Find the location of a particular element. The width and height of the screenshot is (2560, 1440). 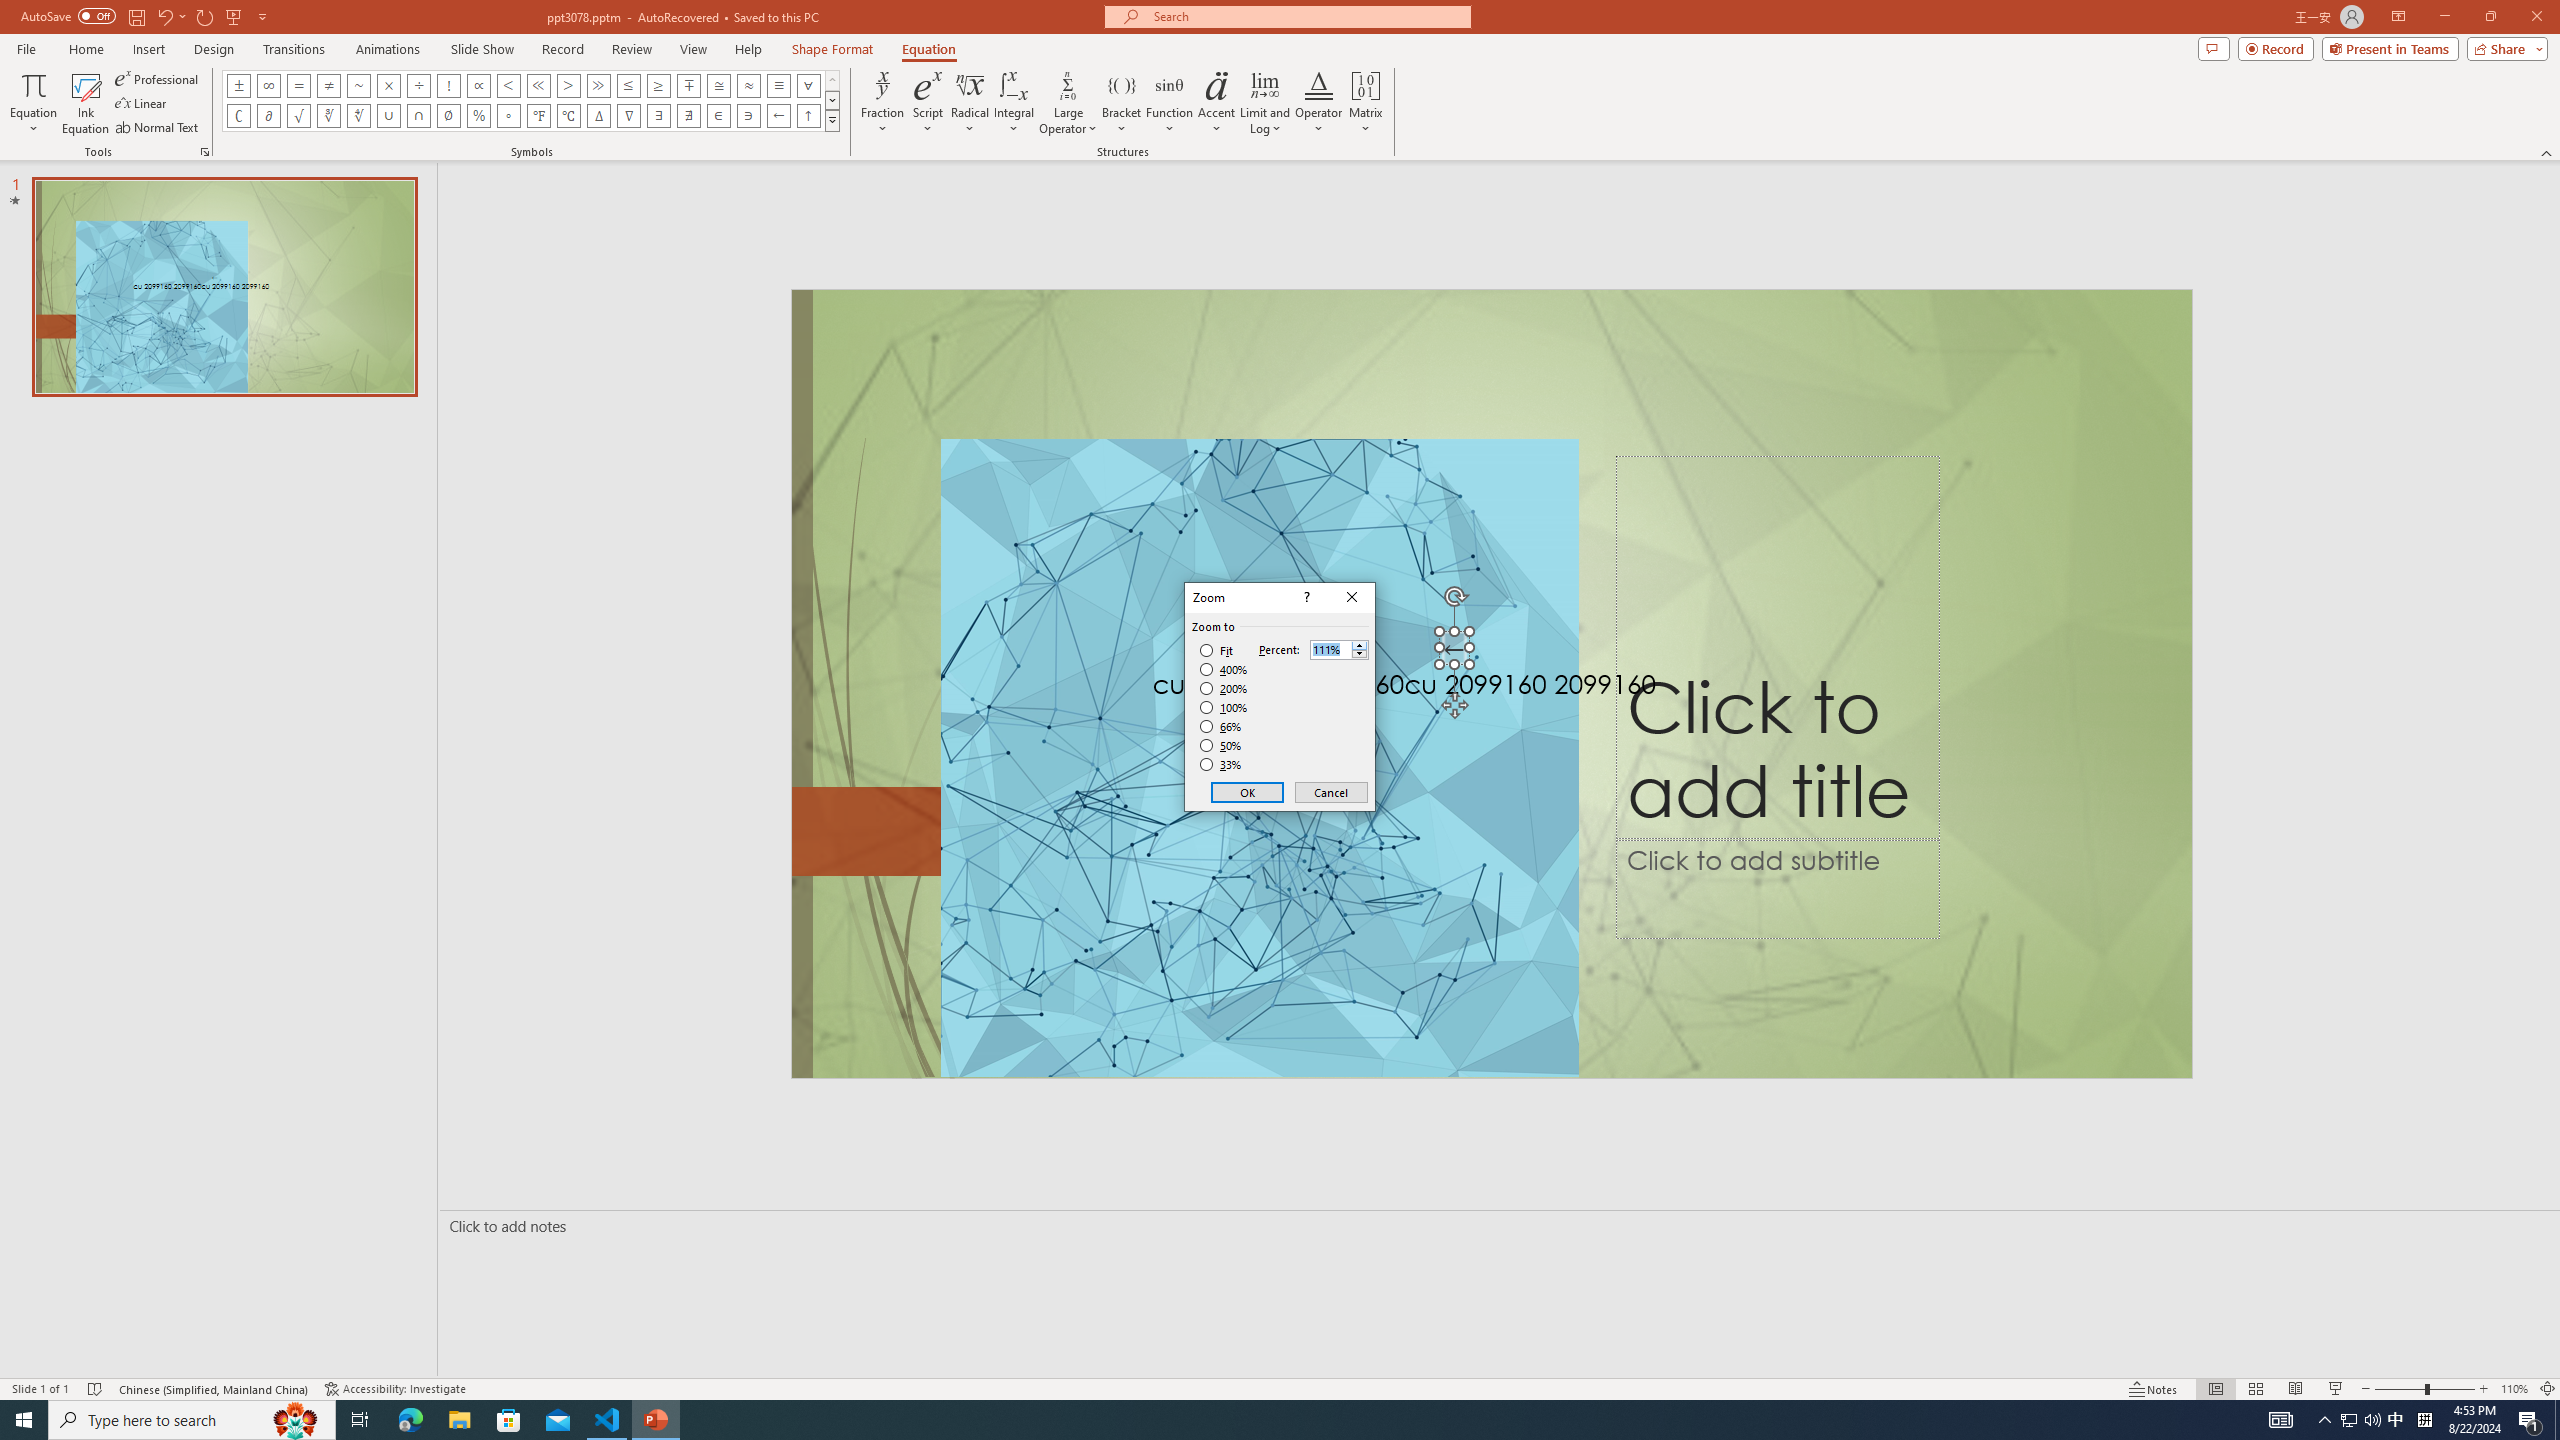

Bracket is located at coordinates (1122, 103).